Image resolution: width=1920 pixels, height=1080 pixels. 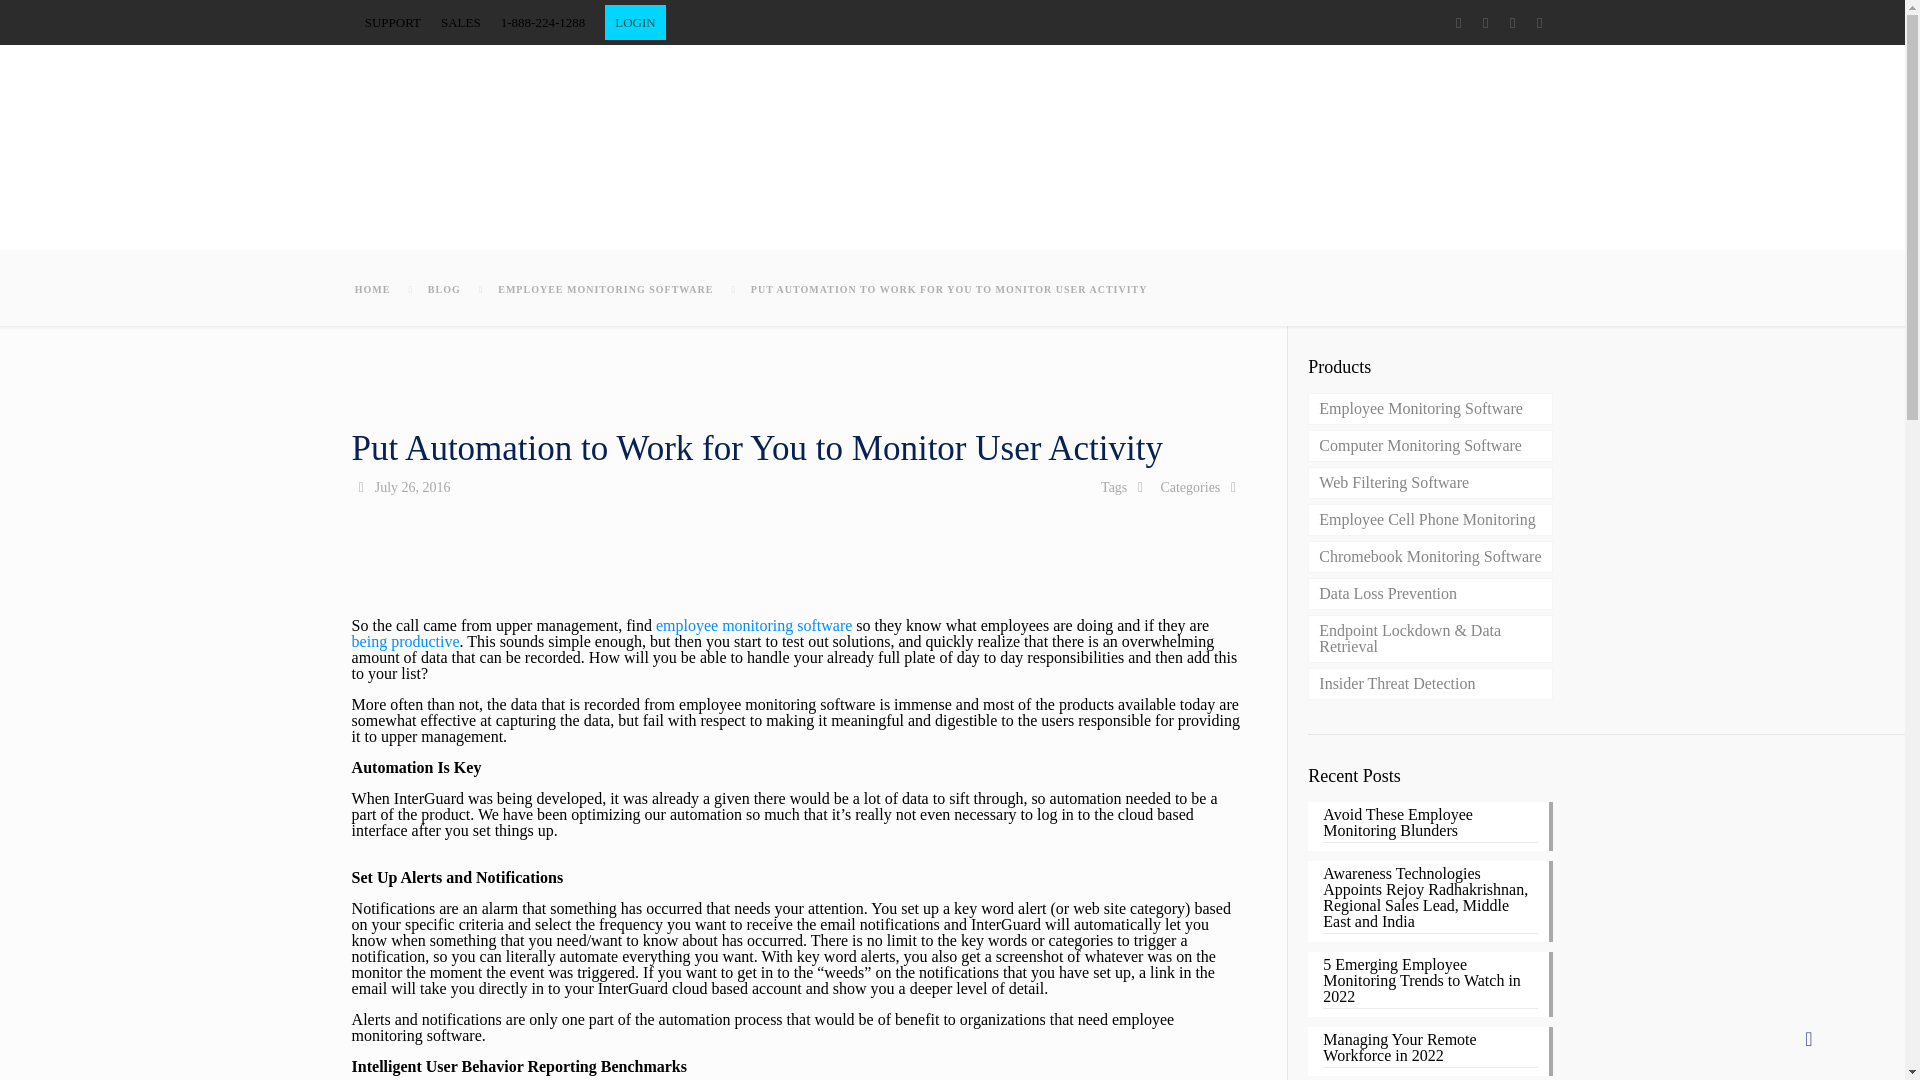 I want to click on 1-888-224-1288, so click(x=543, y=22).